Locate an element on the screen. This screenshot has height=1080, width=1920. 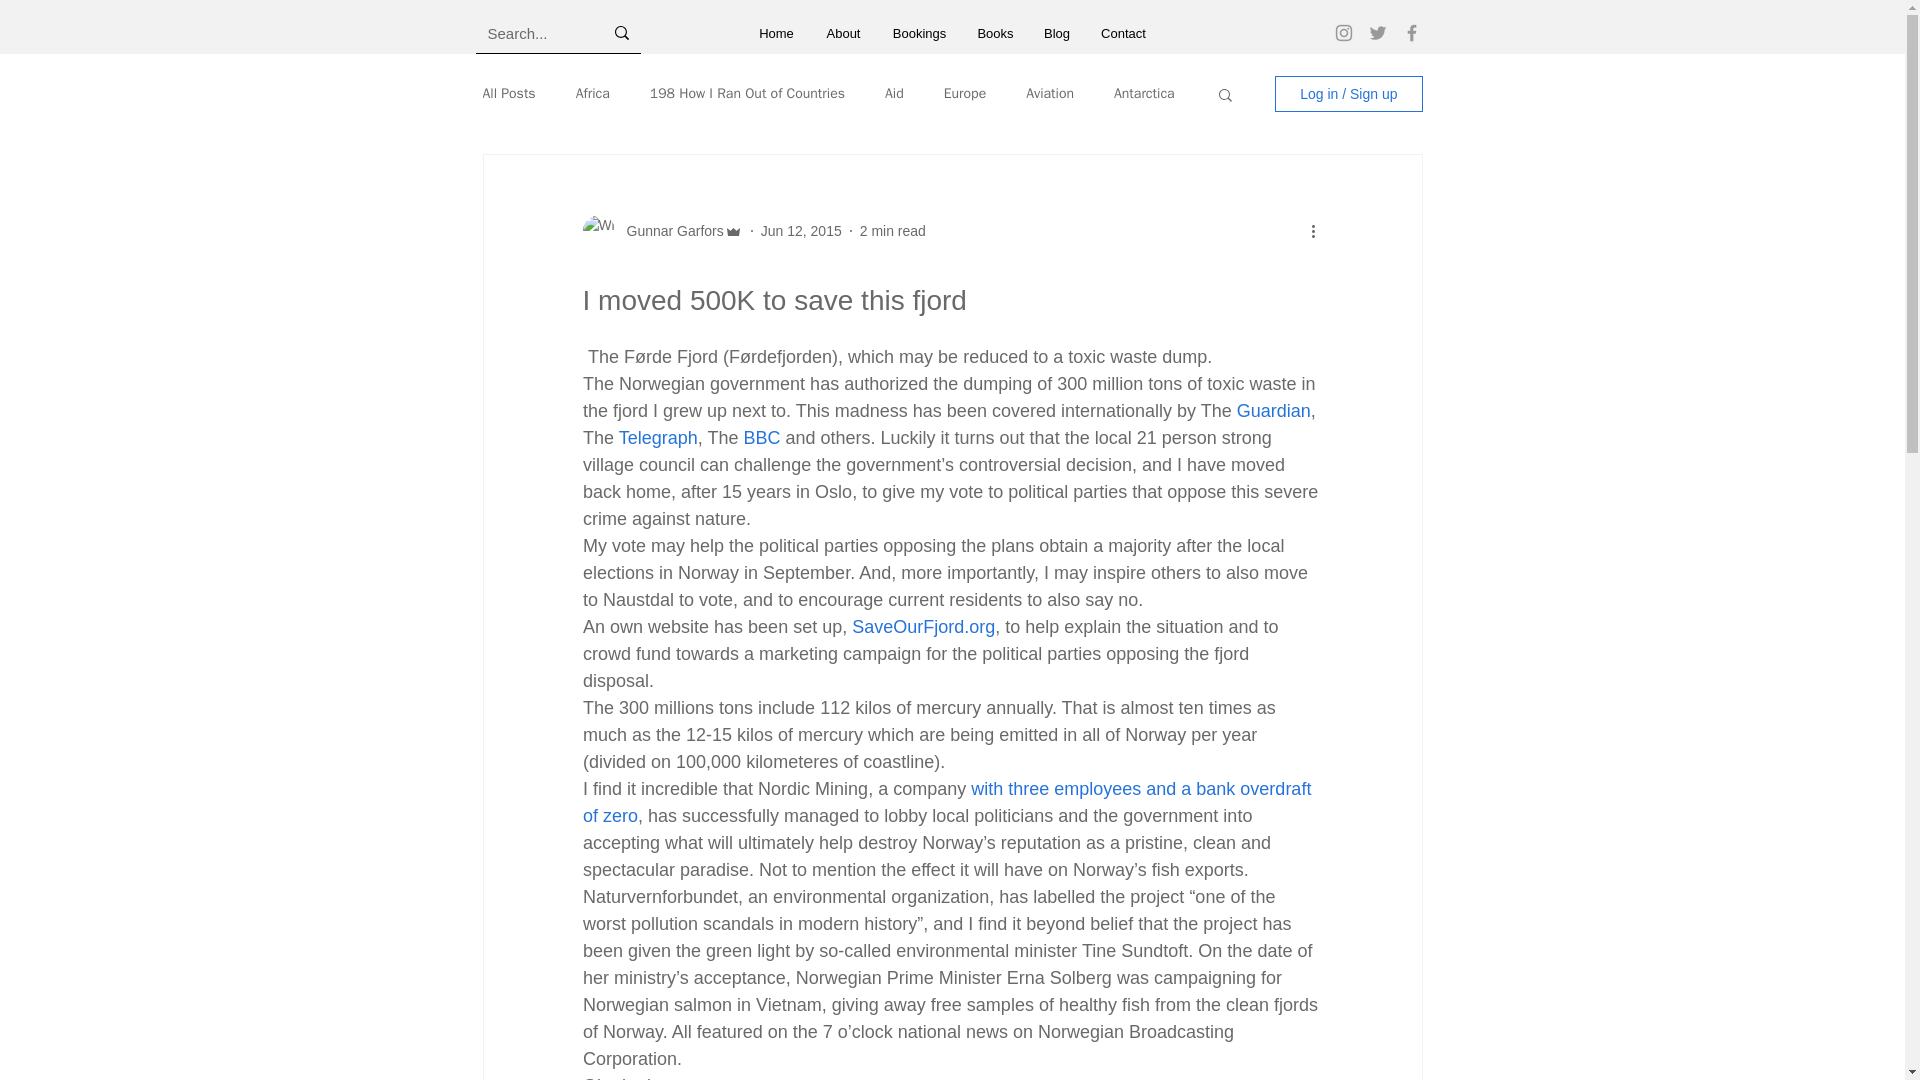
Books is located at coordinates (995, 33).